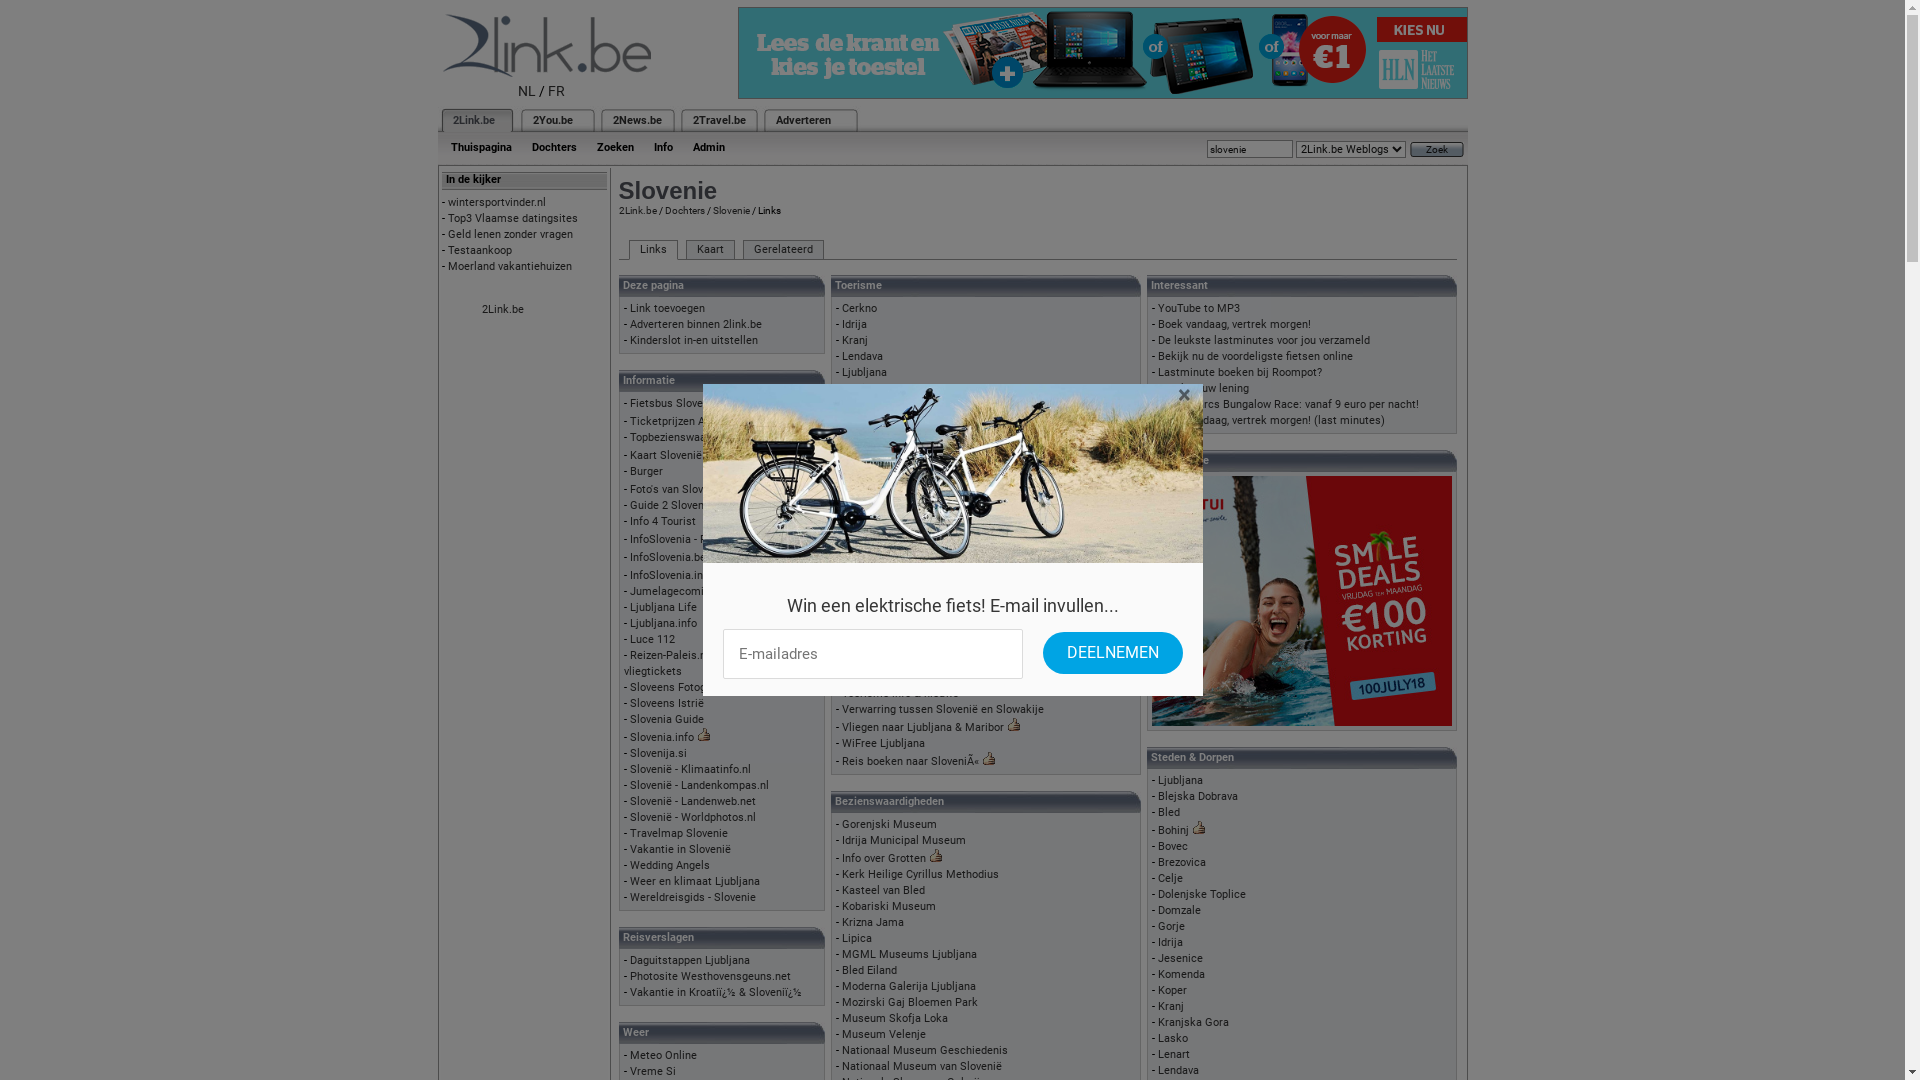 The width and height of the screenshot is (1920, 1080). I want to click on Info, so click(664, 148).